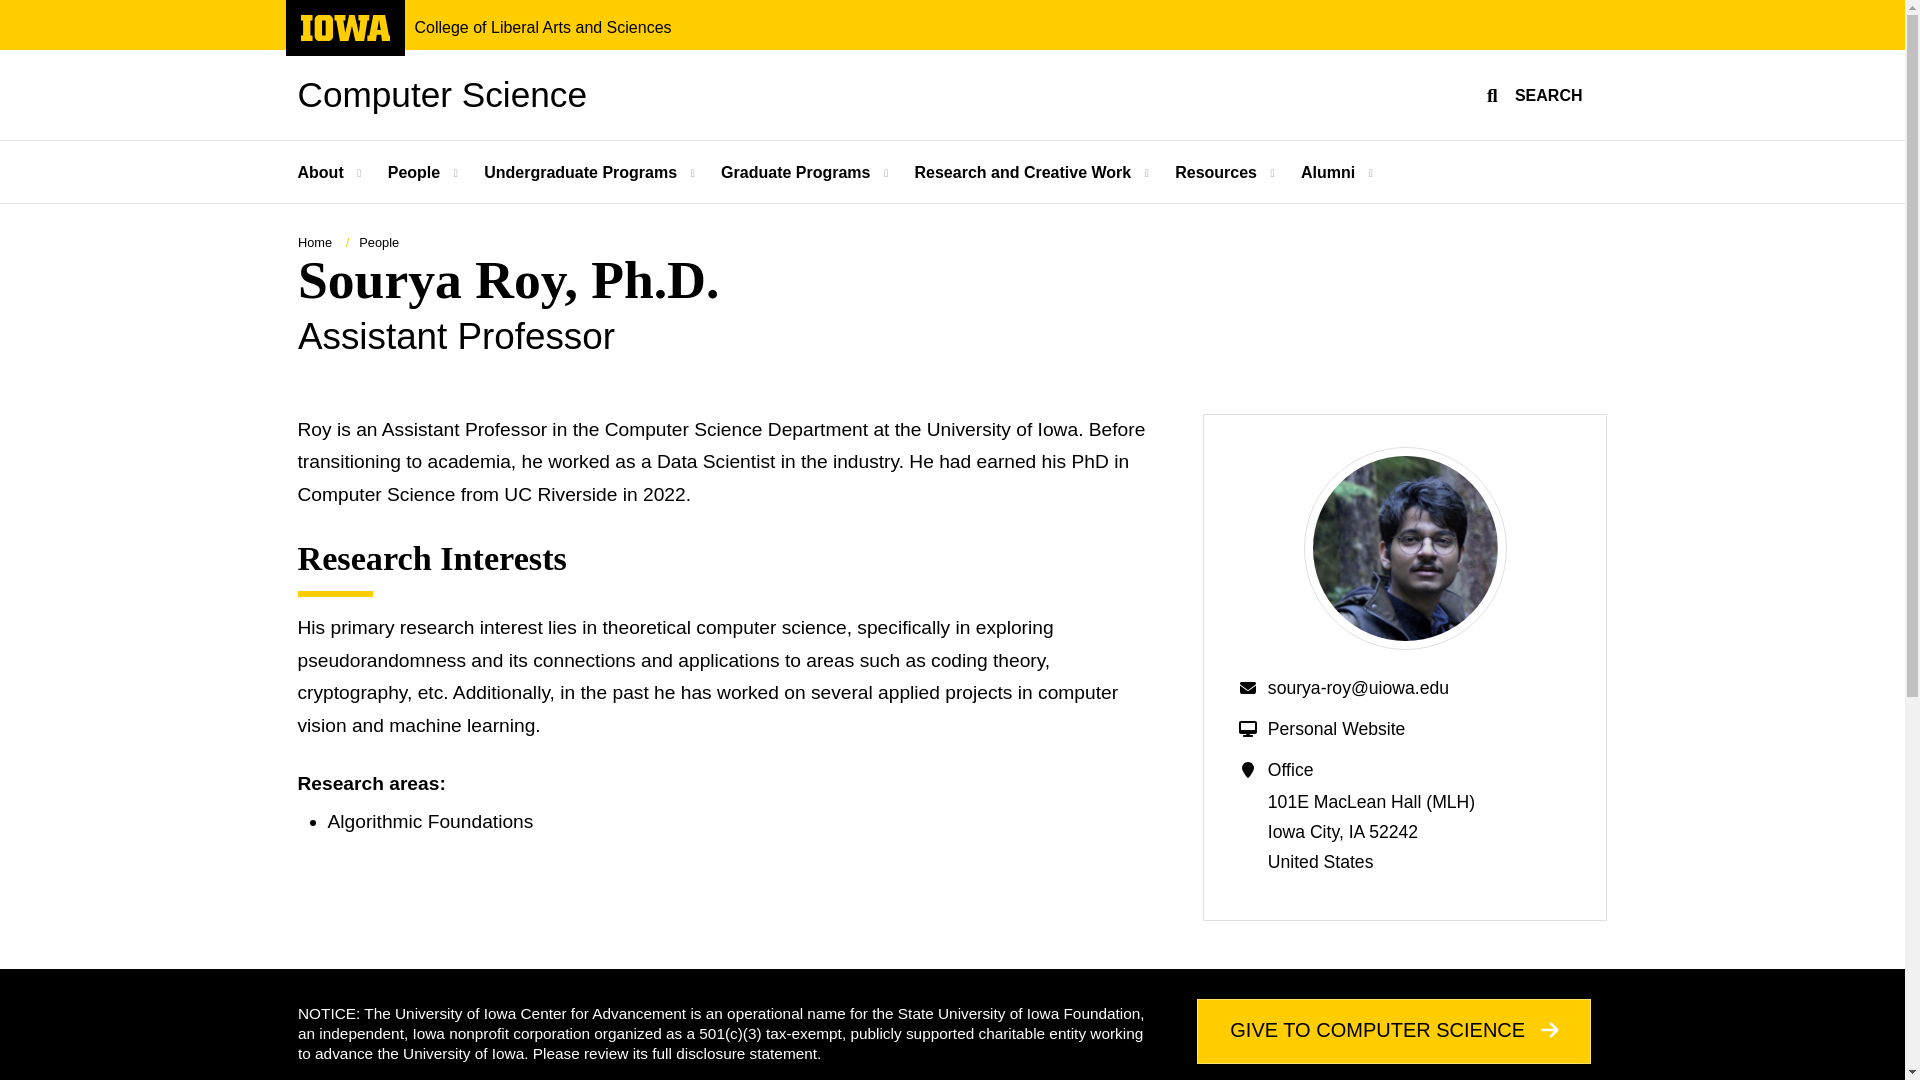  What do you see at coordinates (542, 28) in the screenshot?
I see `About` at bounding box center [542, 28].